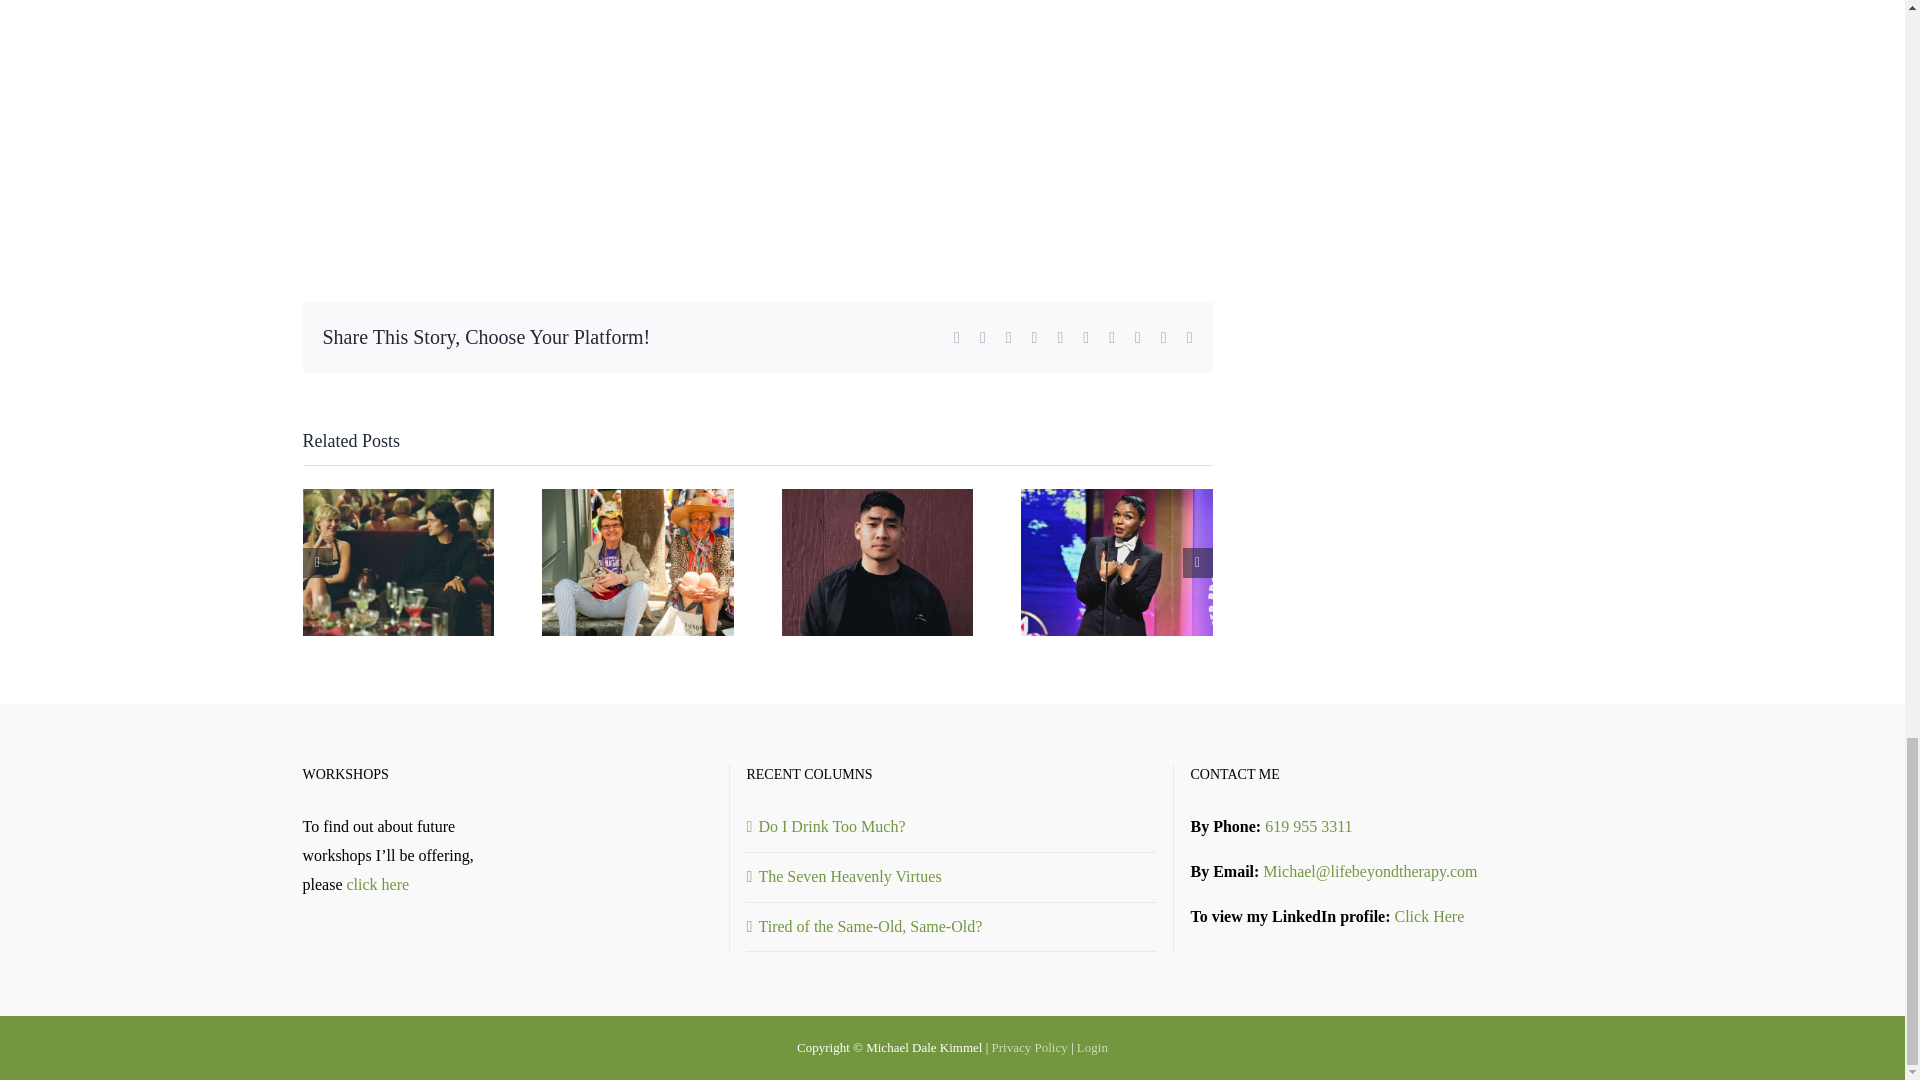 This screenshot has width=1920, height=1080. What do you see at coordinates (957, 338) in the screenshot?
I see `Facebook` at bounding box center [957, 338].